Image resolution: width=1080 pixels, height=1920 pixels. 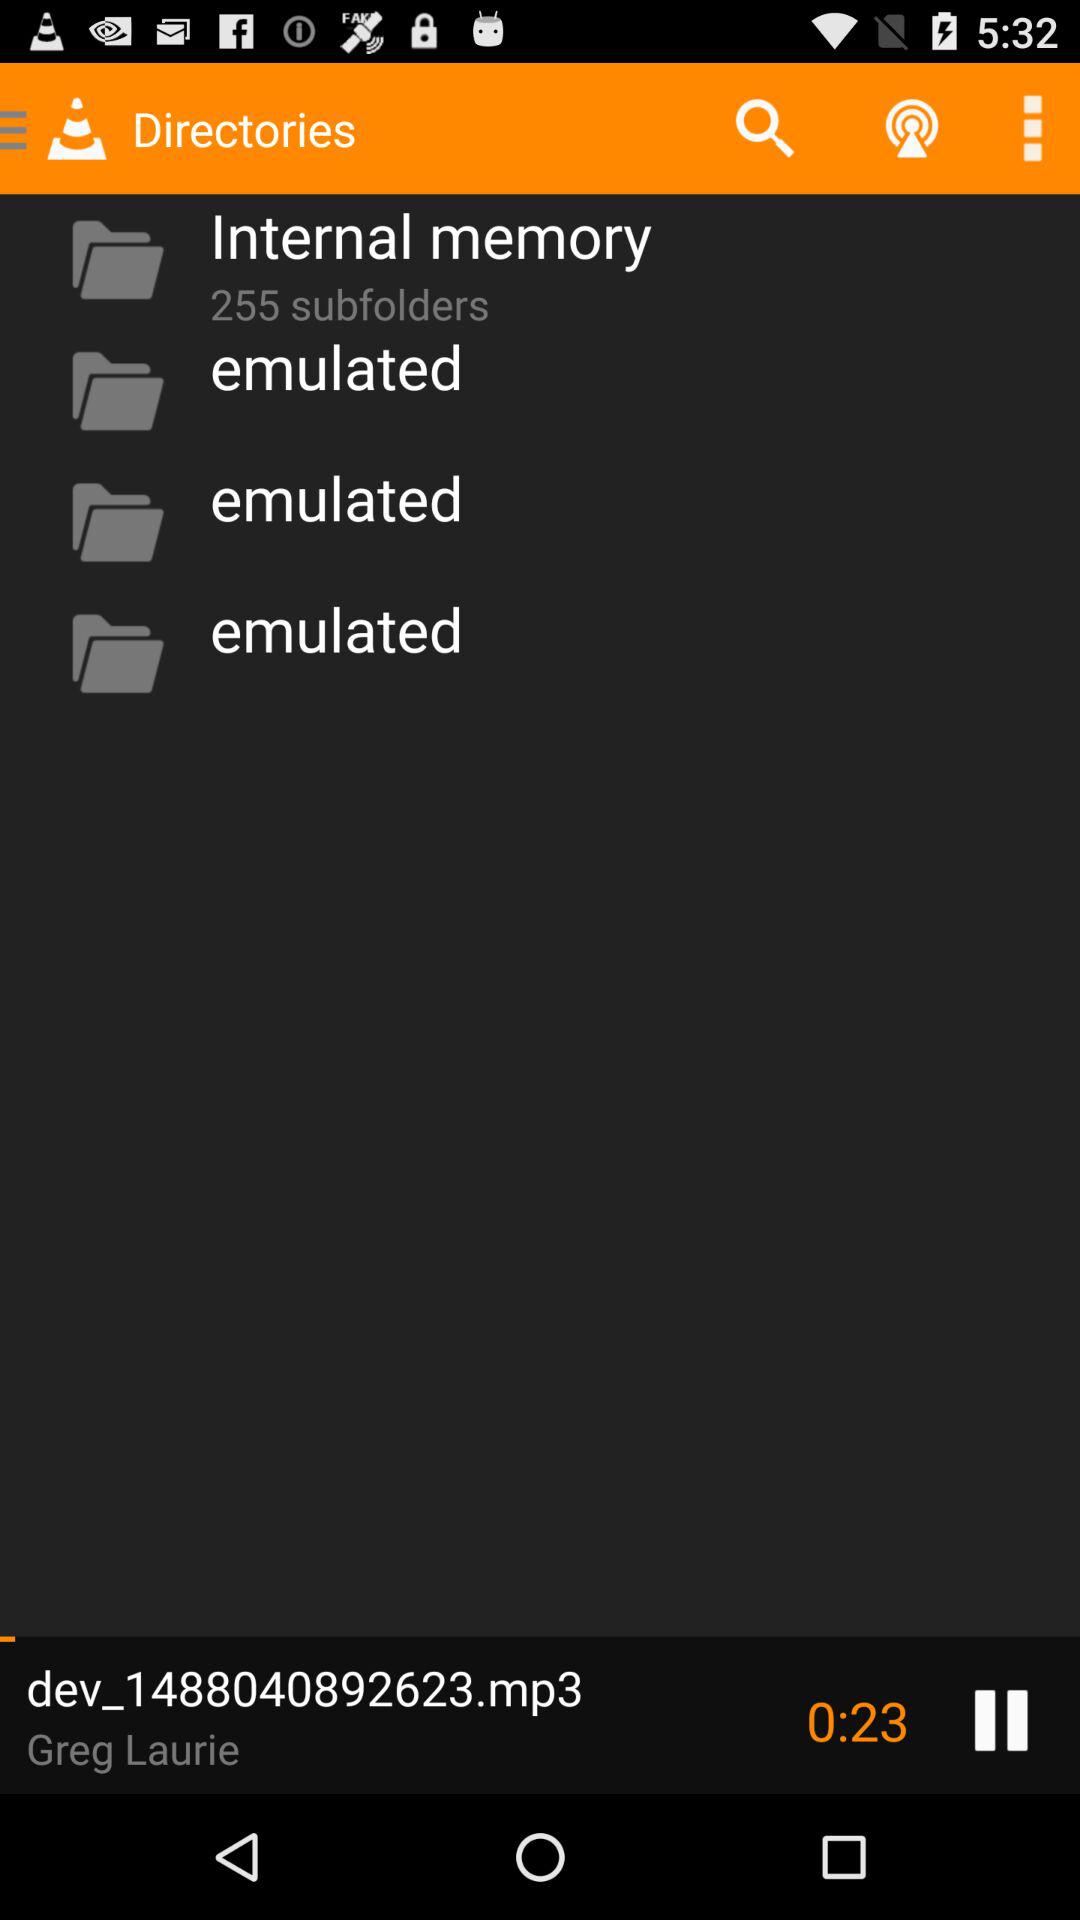 I want to click on press icon next to the 0:24 item, so click(x=1000, y=1720).